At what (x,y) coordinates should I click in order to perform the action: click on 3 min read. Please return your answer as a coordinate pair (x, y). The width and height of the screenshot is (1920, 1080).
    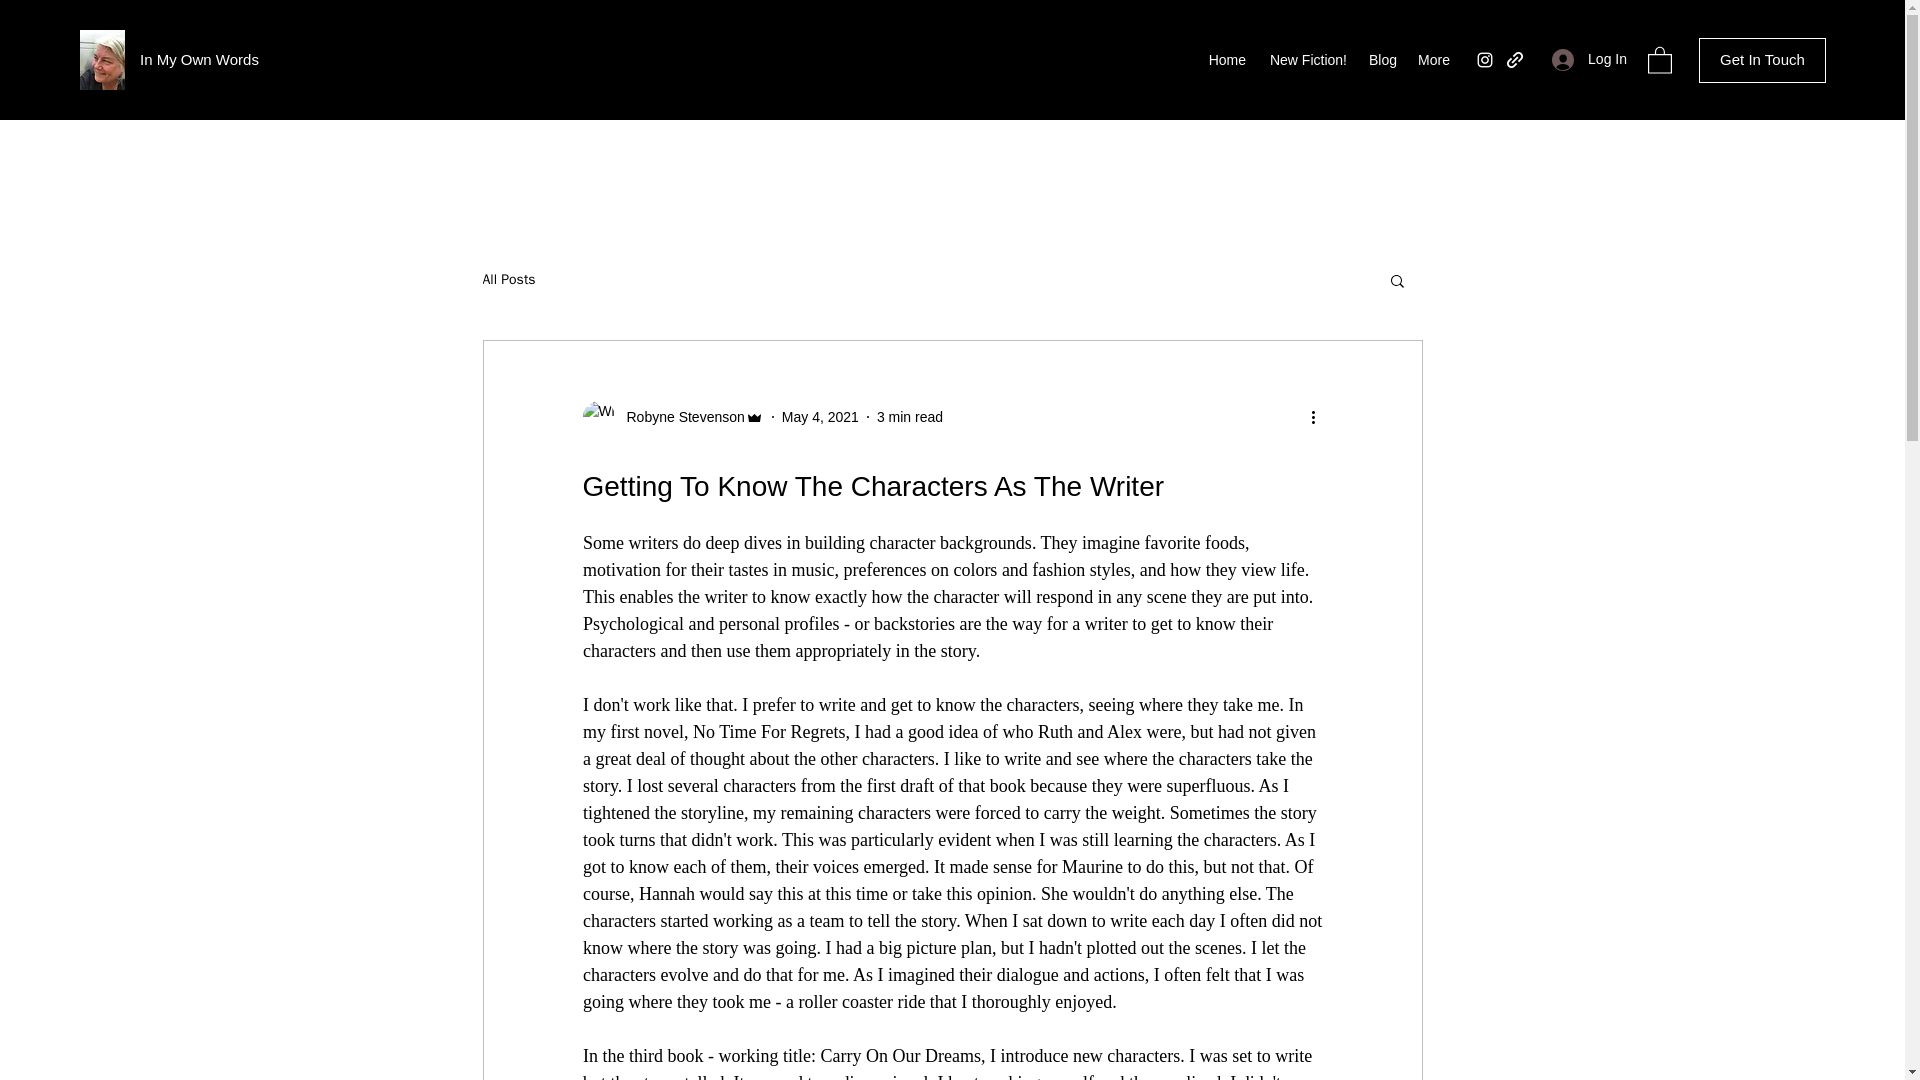
    Looking at the image, I should click on (910, 416).